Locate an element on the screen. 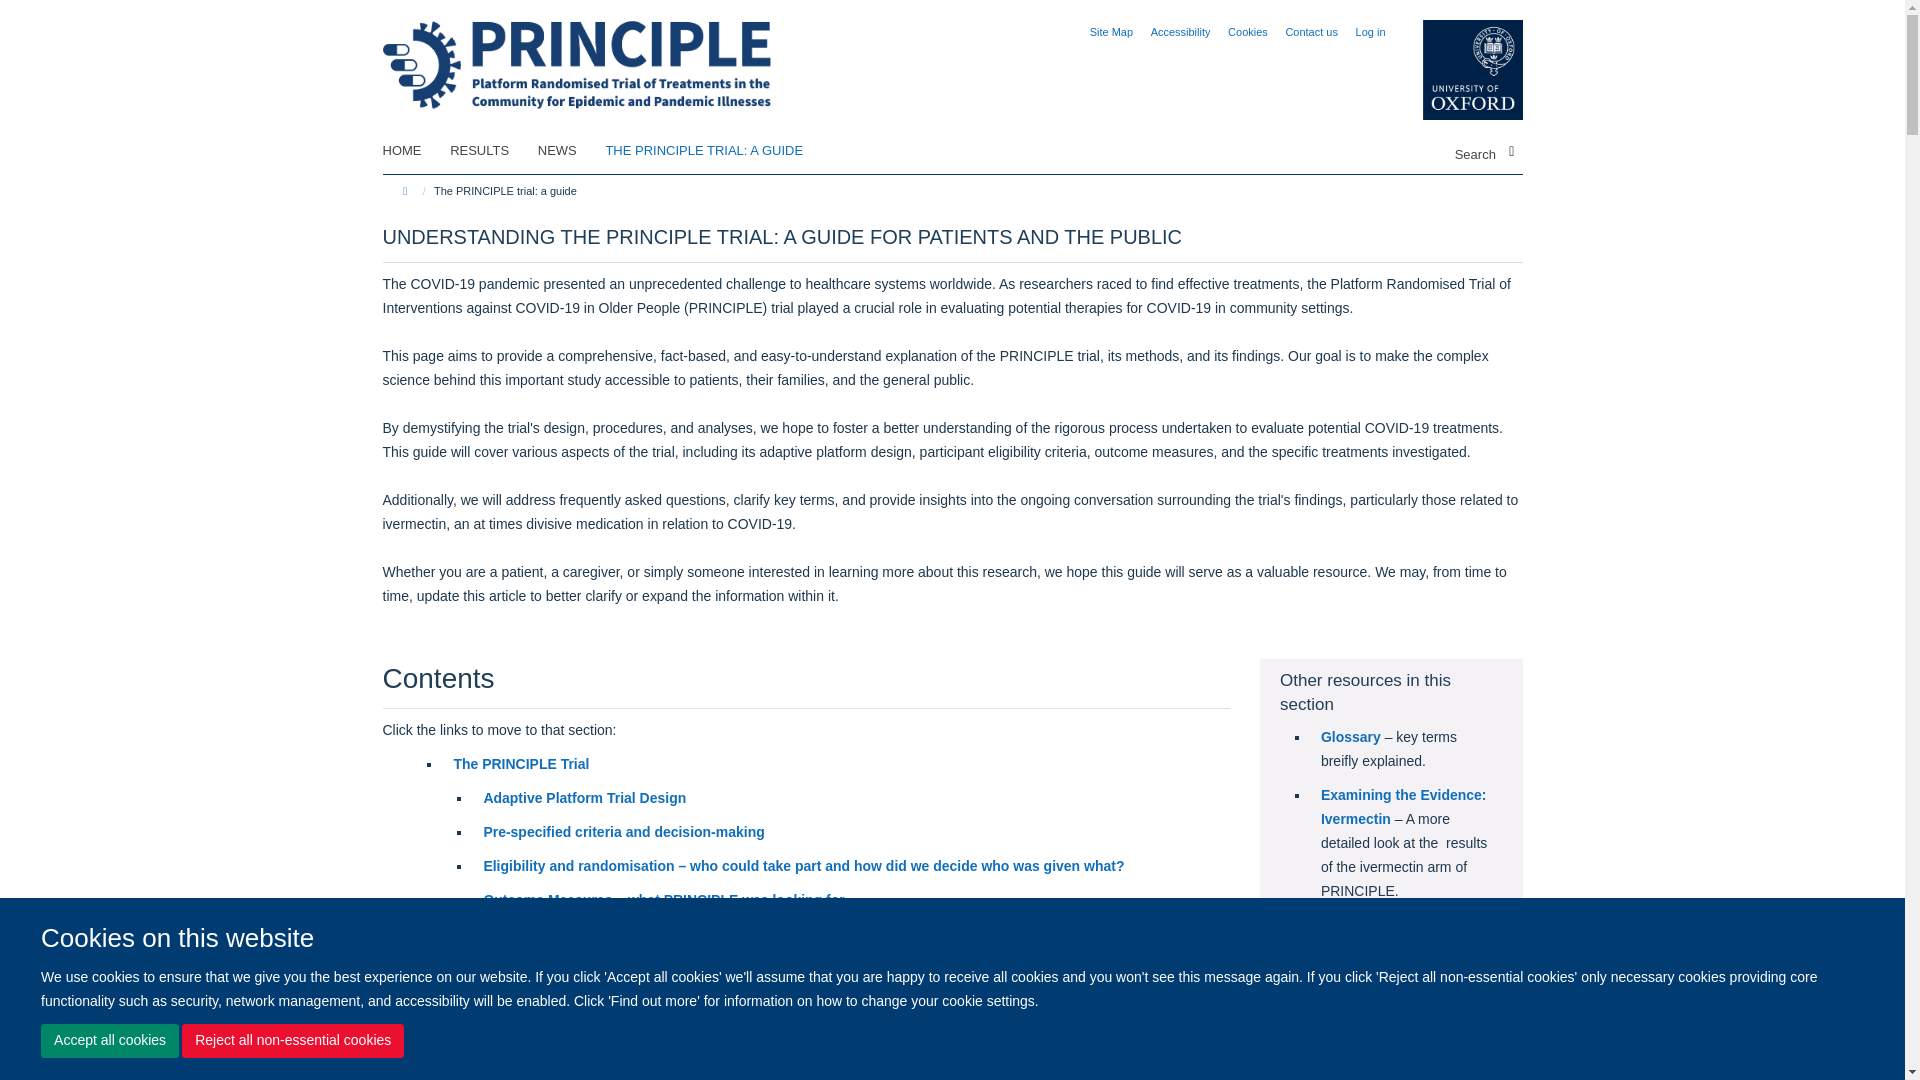  Log in is located at coordinates (1370, 31).